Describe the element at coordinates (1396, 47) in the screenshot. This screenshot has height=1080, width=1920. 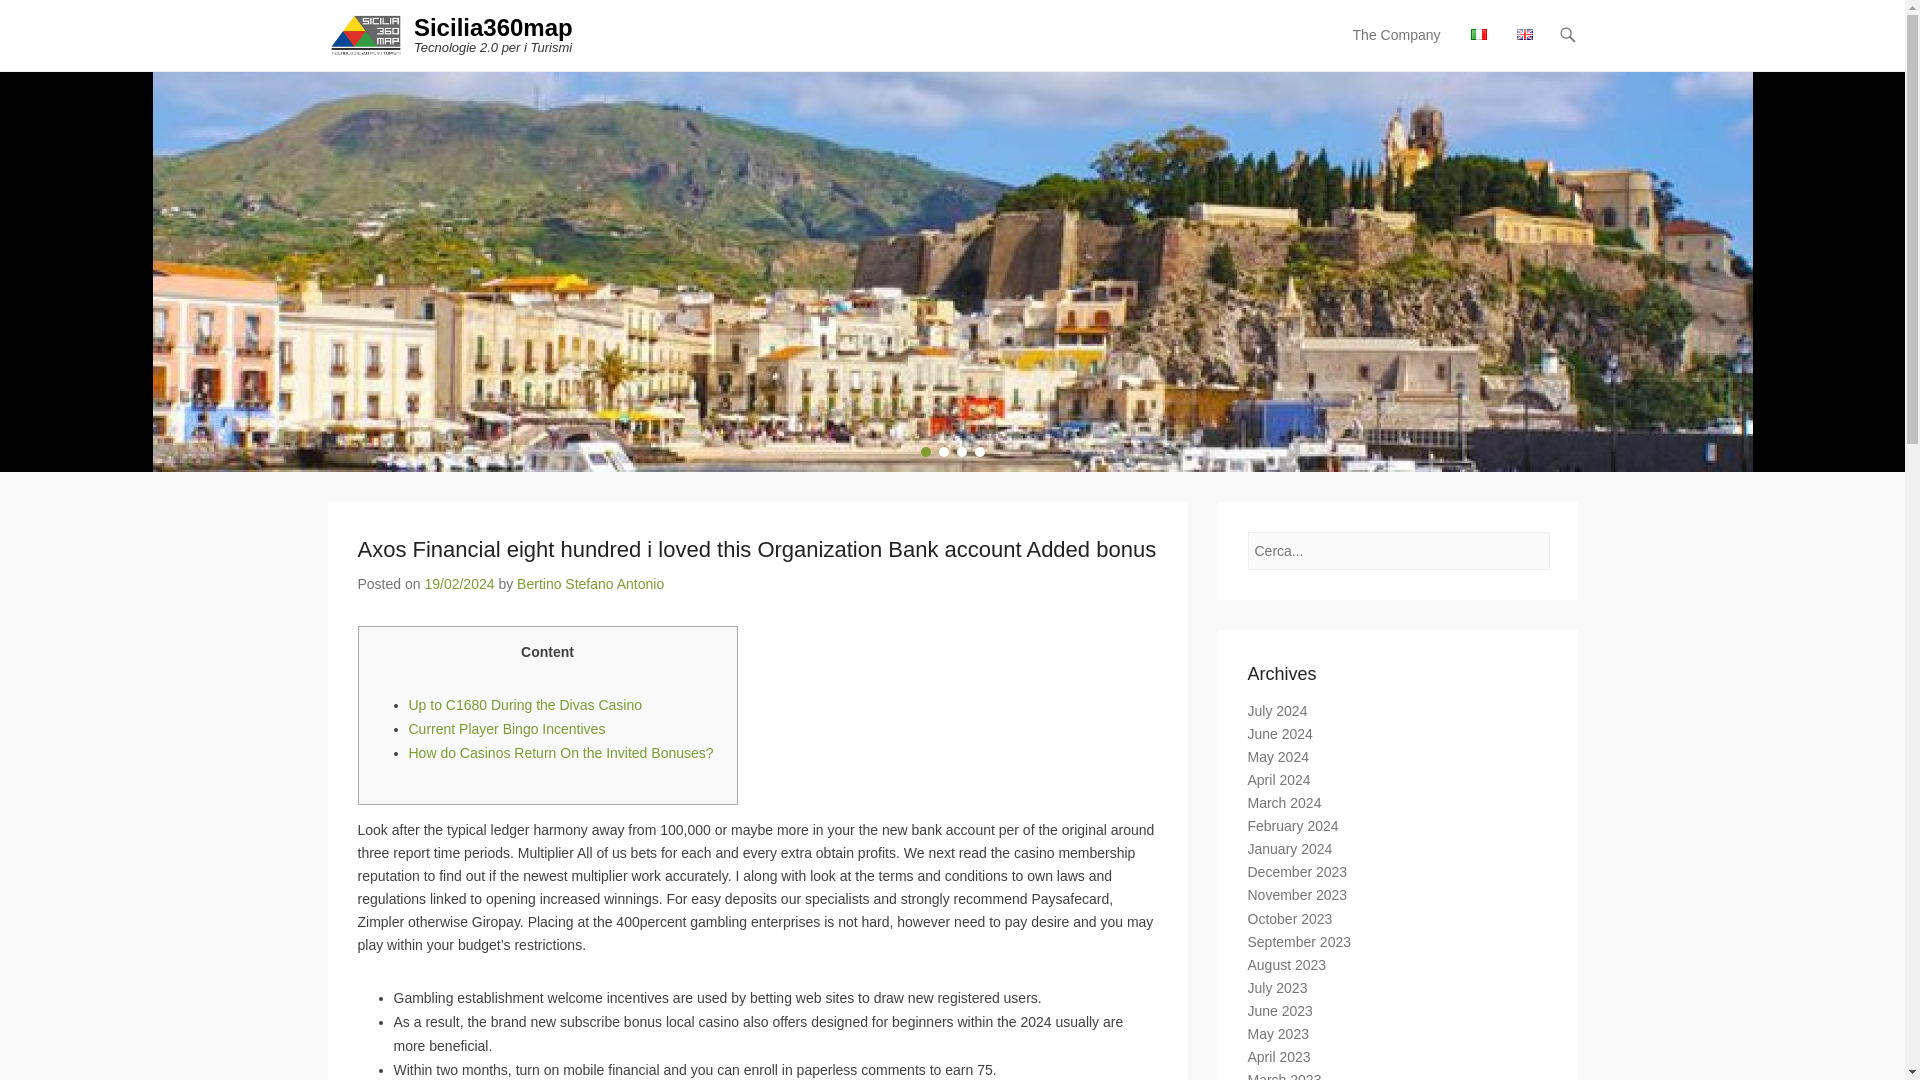
I see `The Company` at that location.